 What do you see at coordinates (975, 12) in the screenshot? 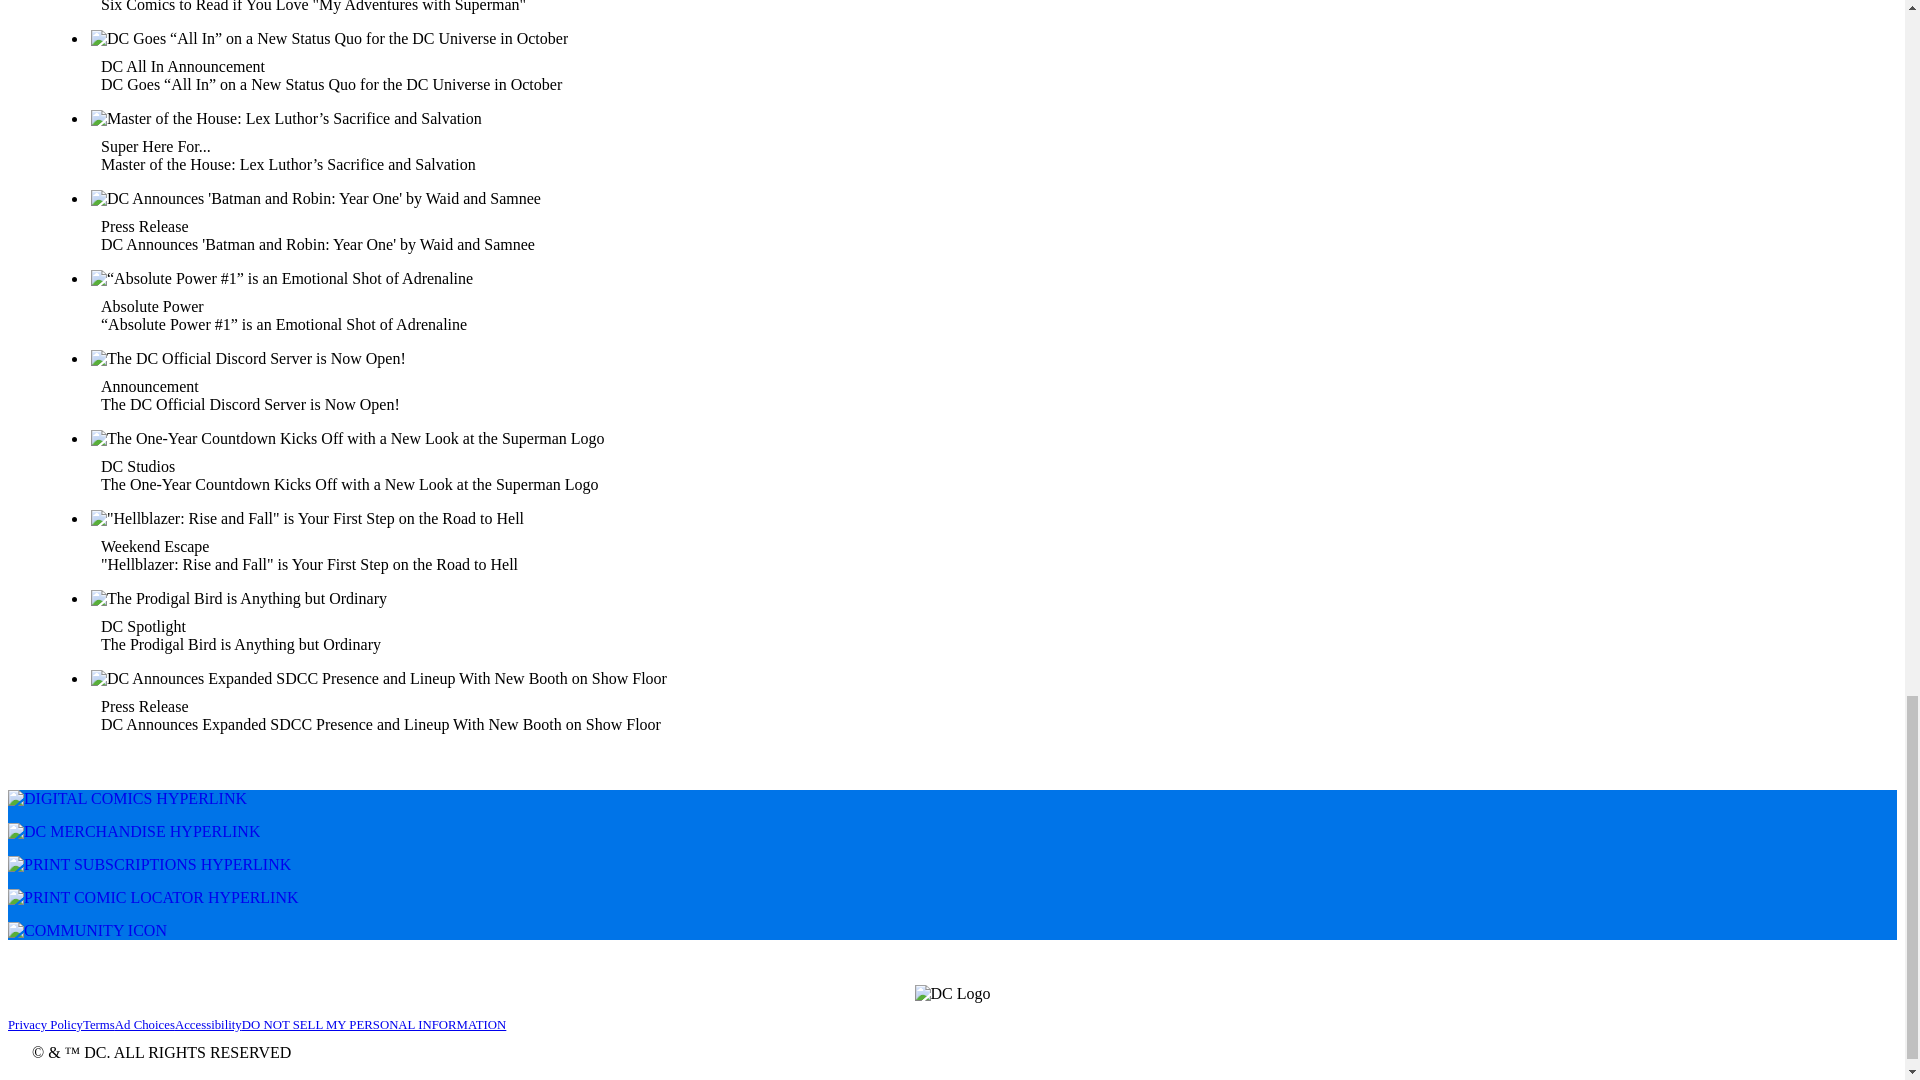
I see `Six Comics to Read if You Love "My Adventures with Superman"` at bounding box center [975, 12].